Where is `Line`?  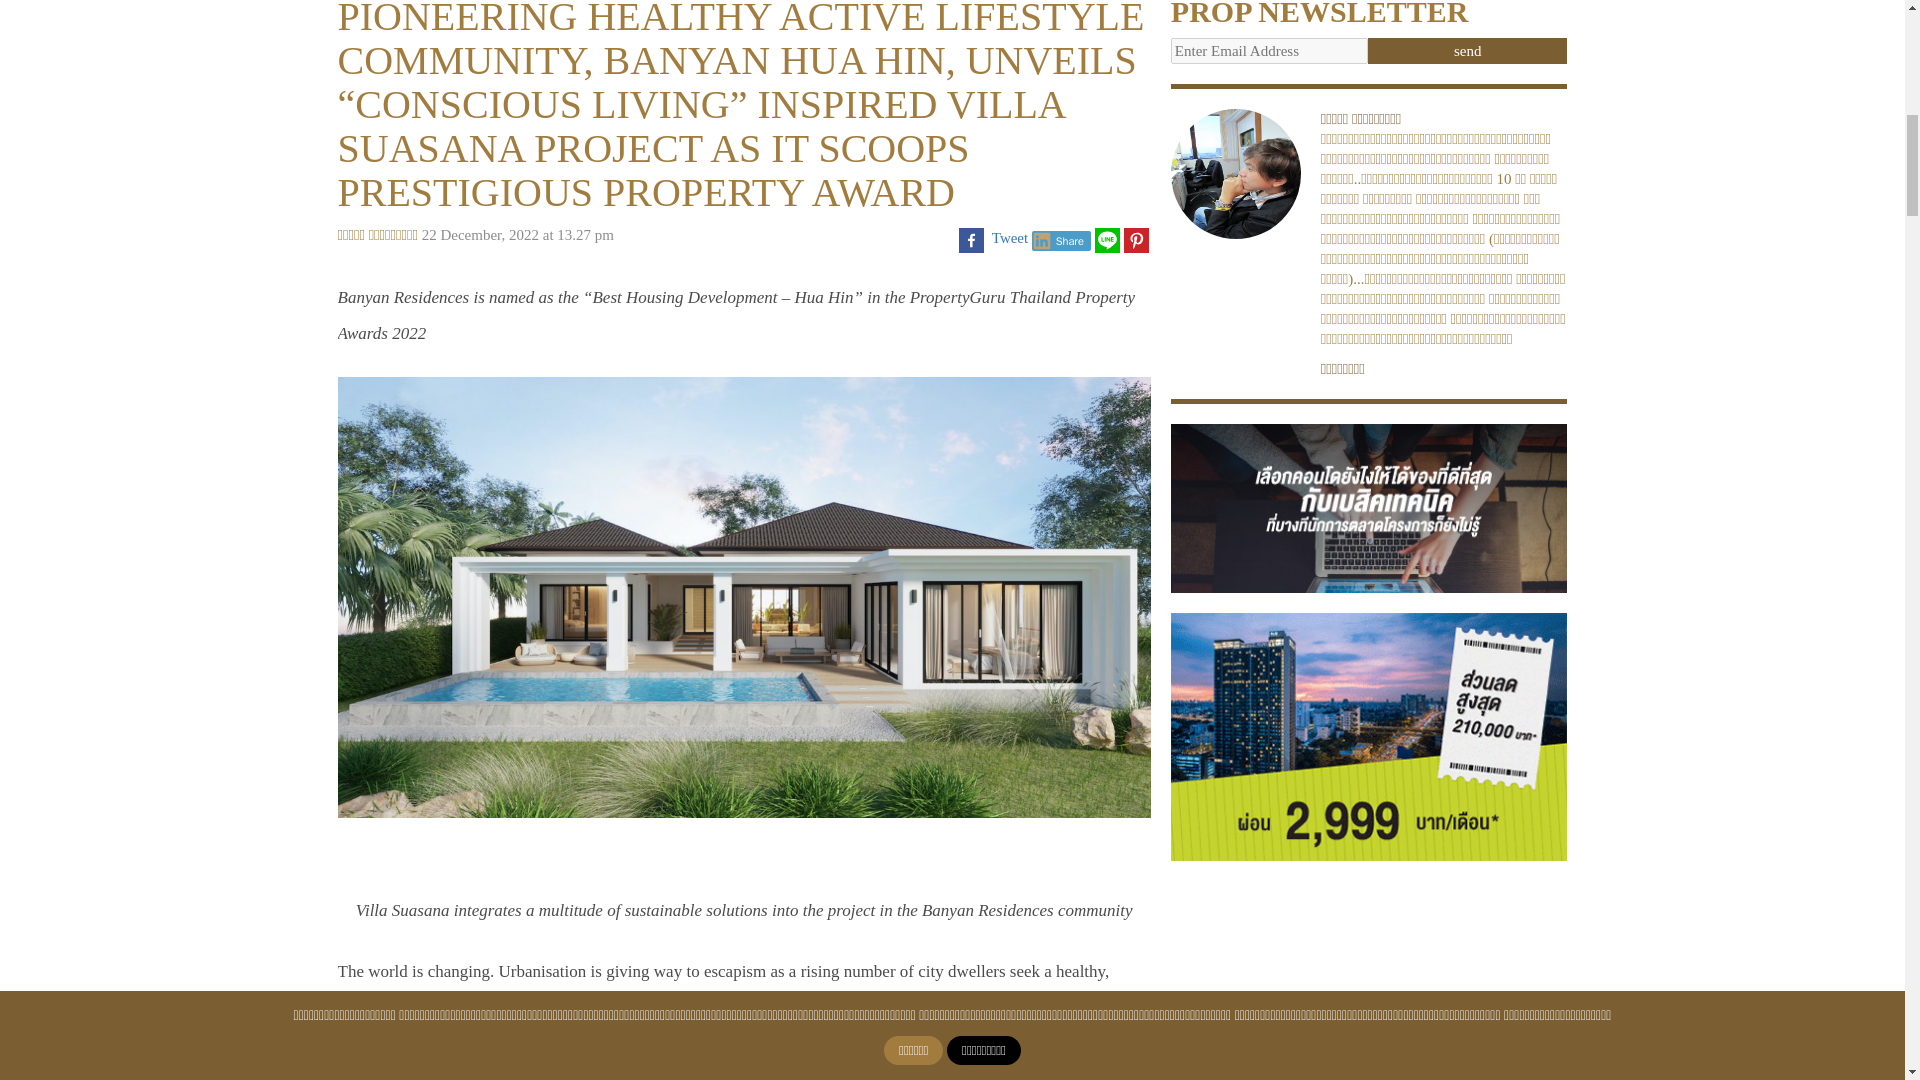
Line is located at coordinates (1106, 240).